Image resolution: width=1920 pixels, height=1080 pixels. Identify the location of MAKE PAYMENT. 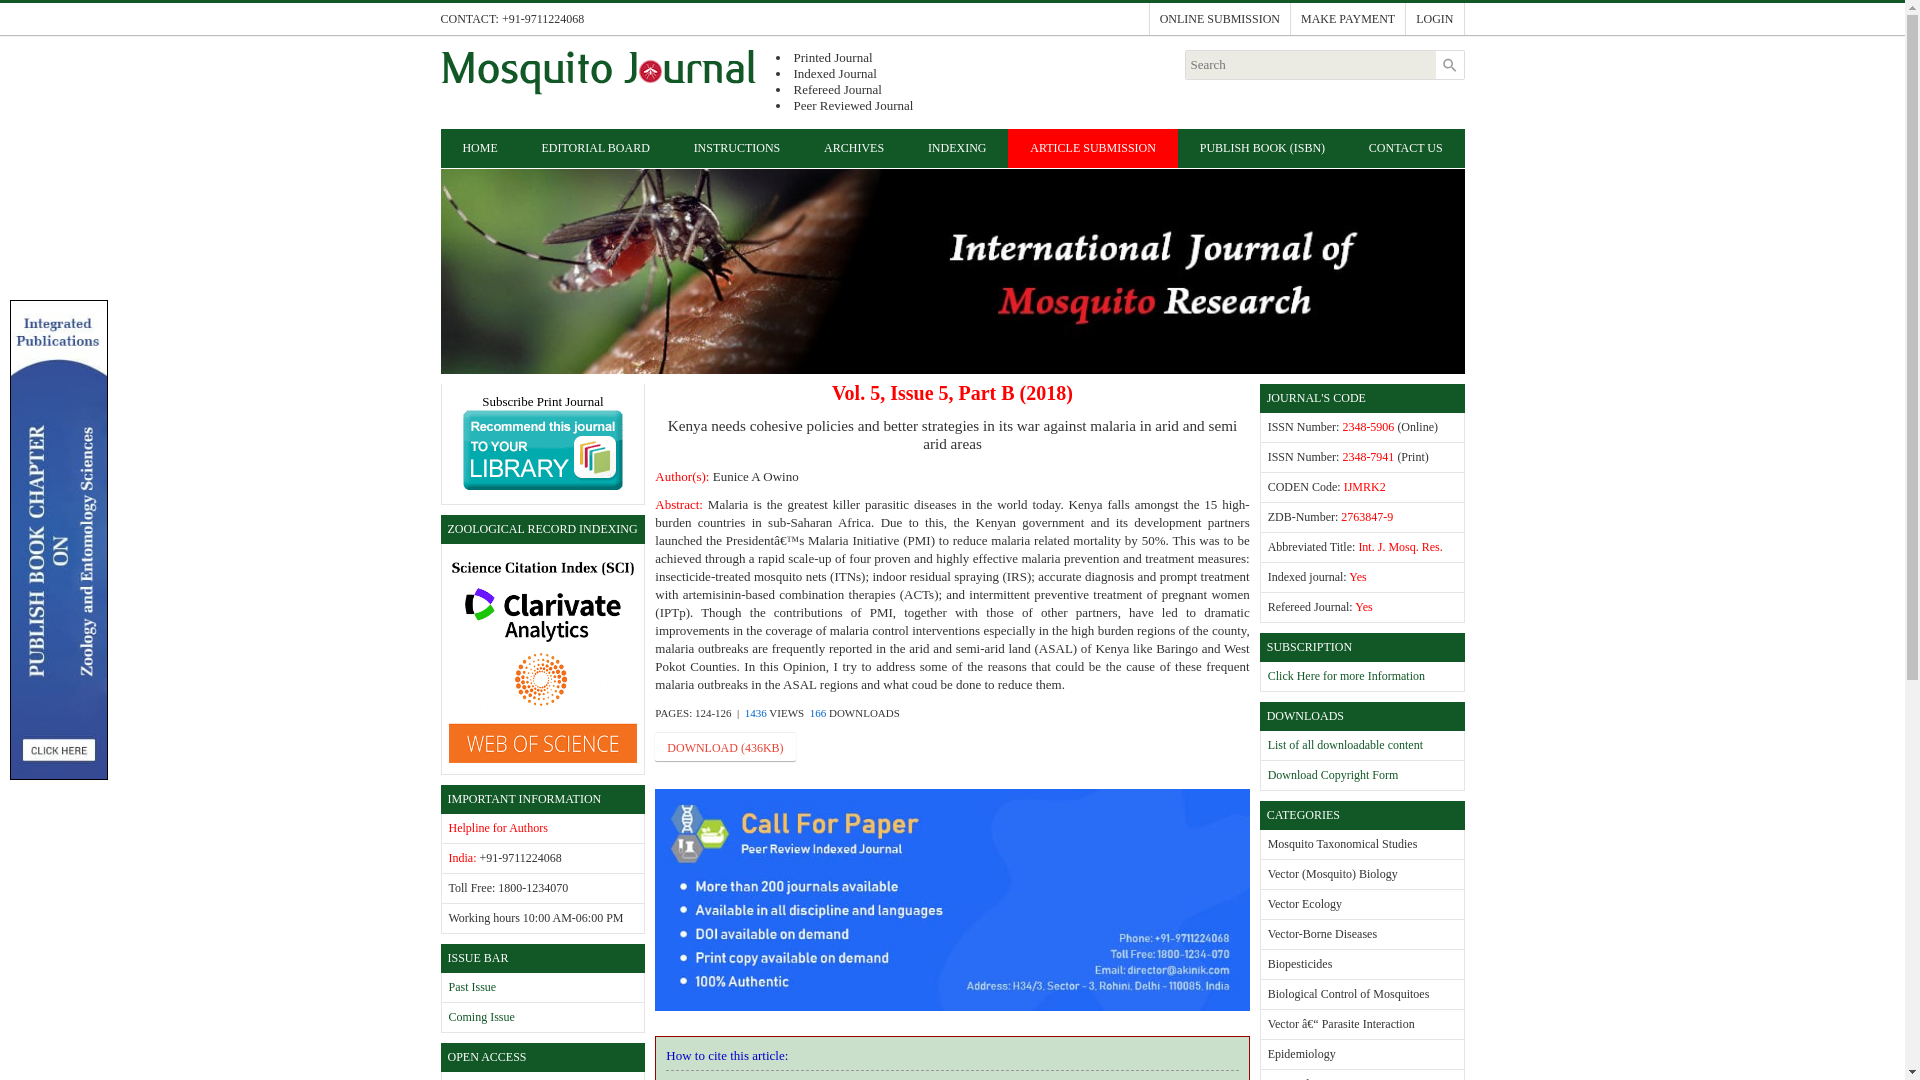
(1348, 18).